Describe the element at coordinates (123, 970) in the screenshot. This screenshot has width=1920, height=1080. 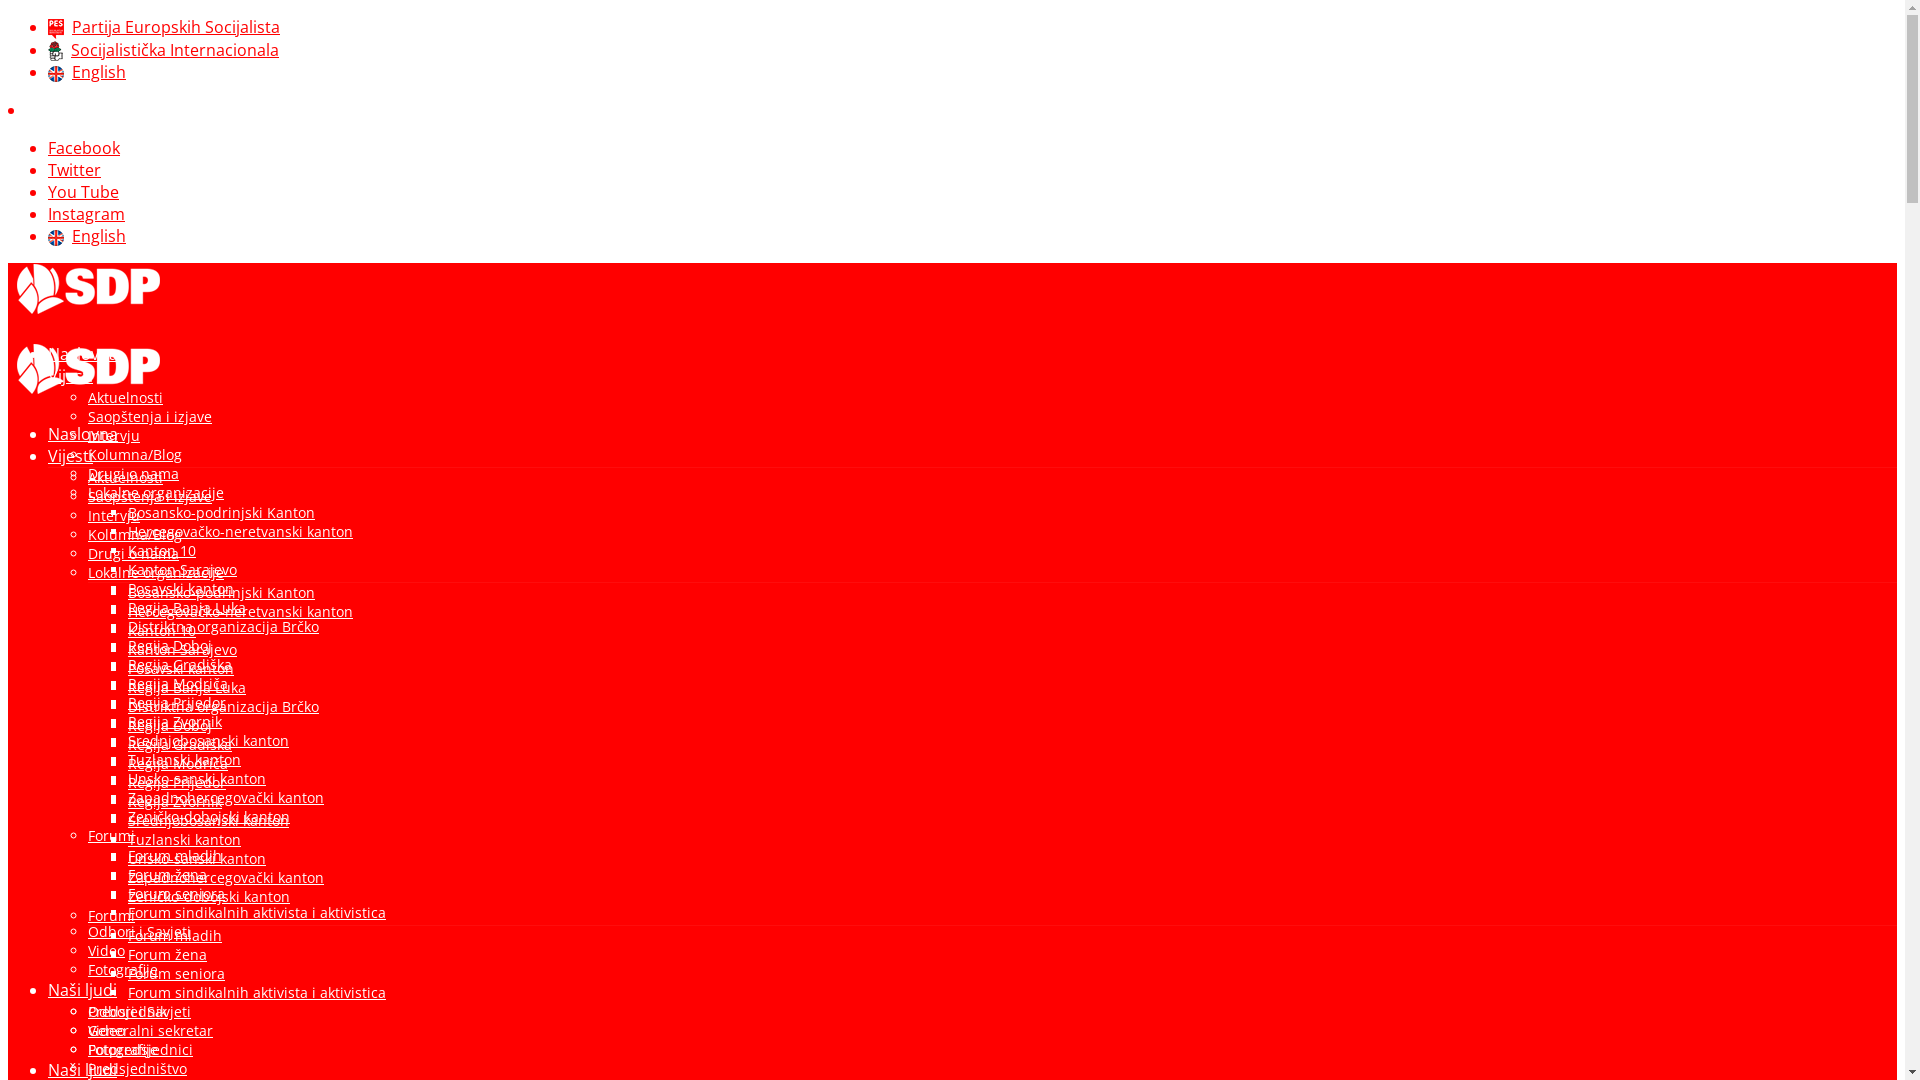
I see `Fotografije` at that location.